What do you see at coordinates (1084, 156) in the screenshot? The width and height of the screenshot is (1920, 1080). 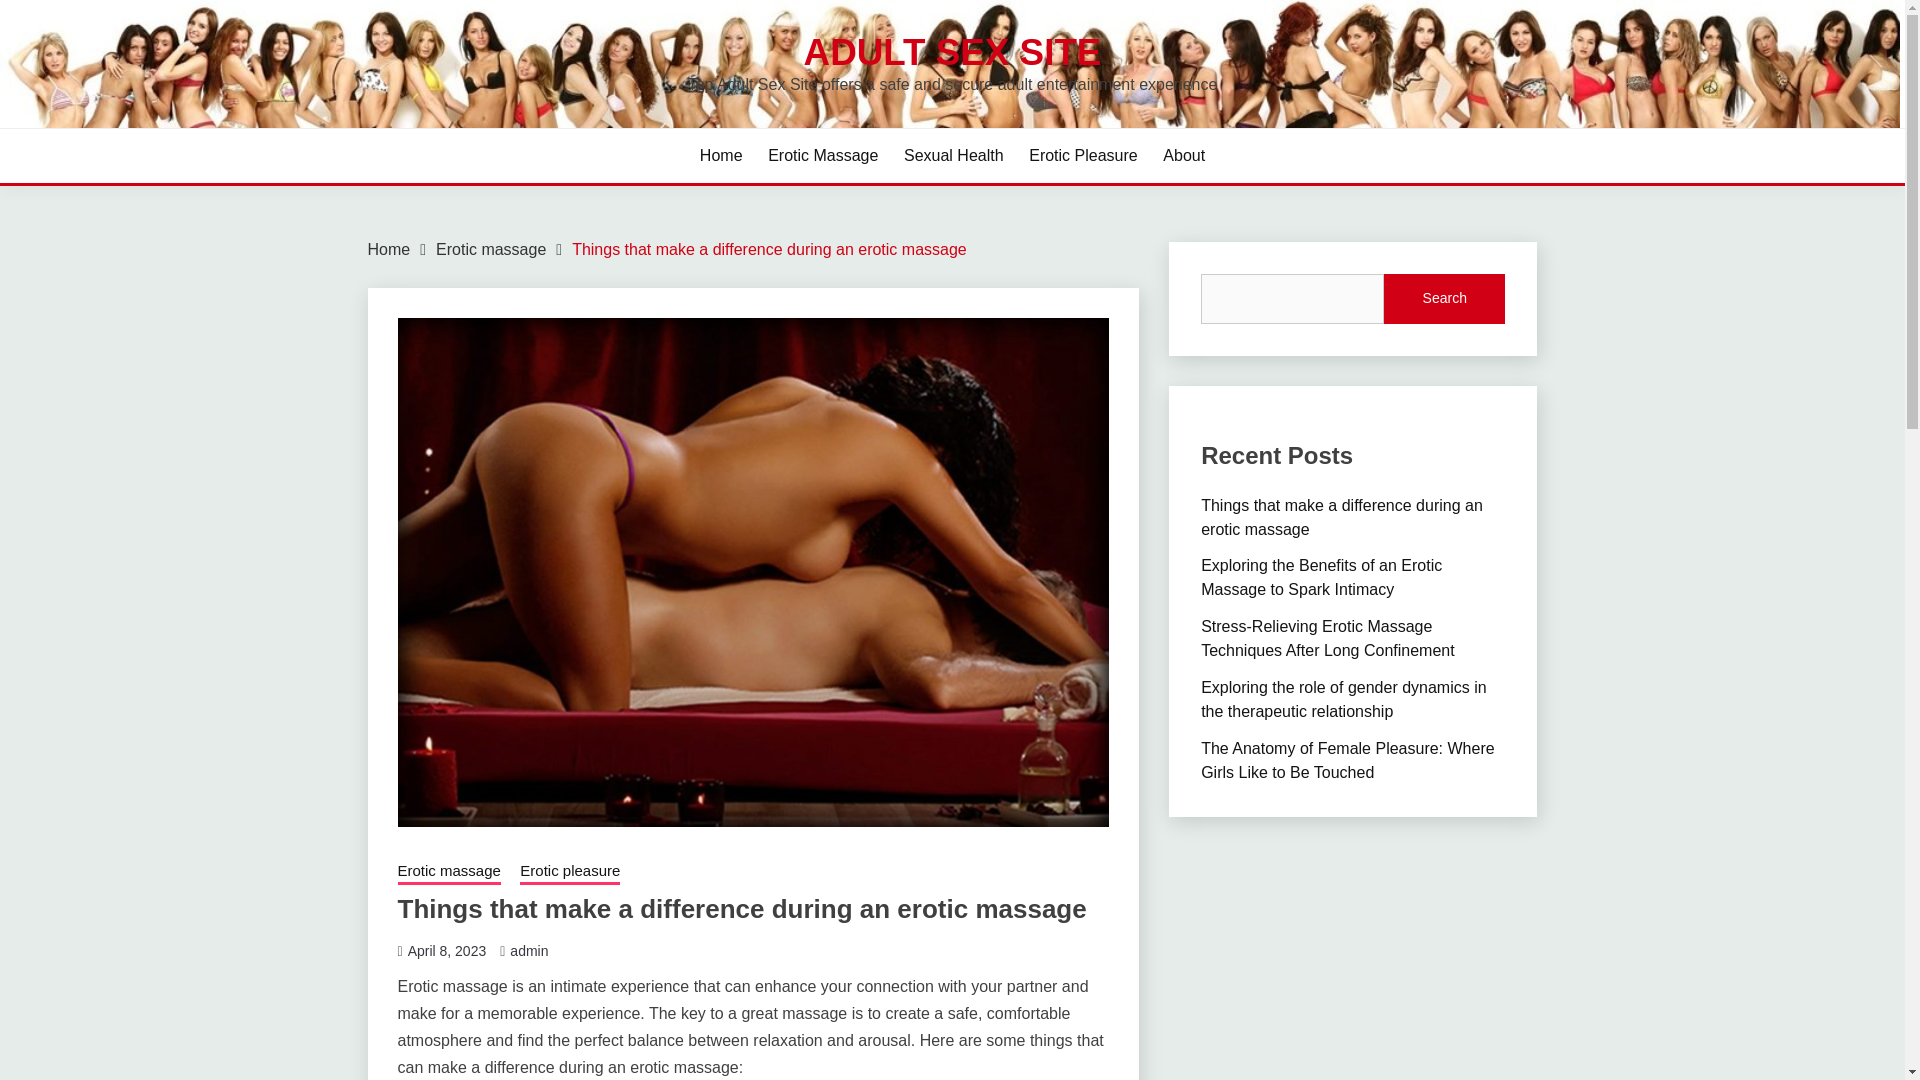 I see `Erotic Pleasure` at bounding box center [1084, 156].